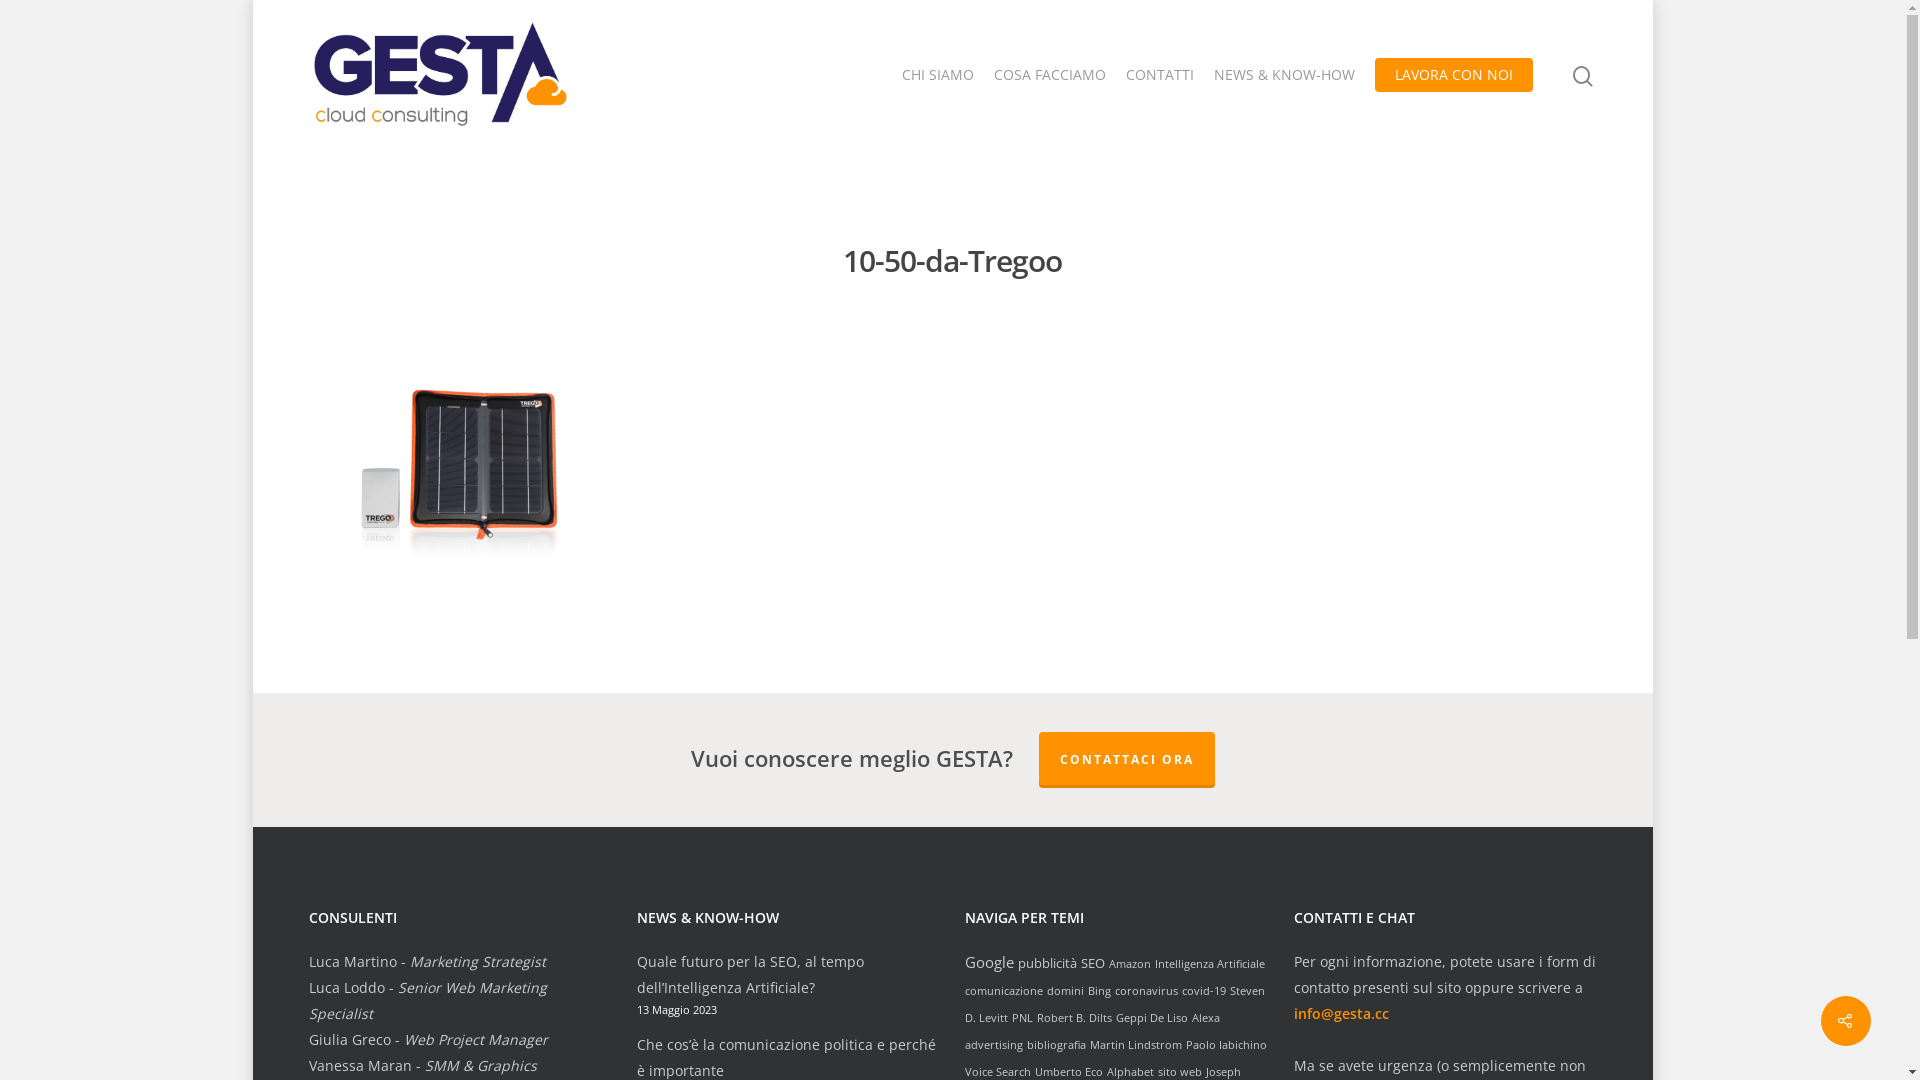 This screenshot has height=1080, width=1920. I want to click on LAVORA CON NOI, so click(1453, 75).